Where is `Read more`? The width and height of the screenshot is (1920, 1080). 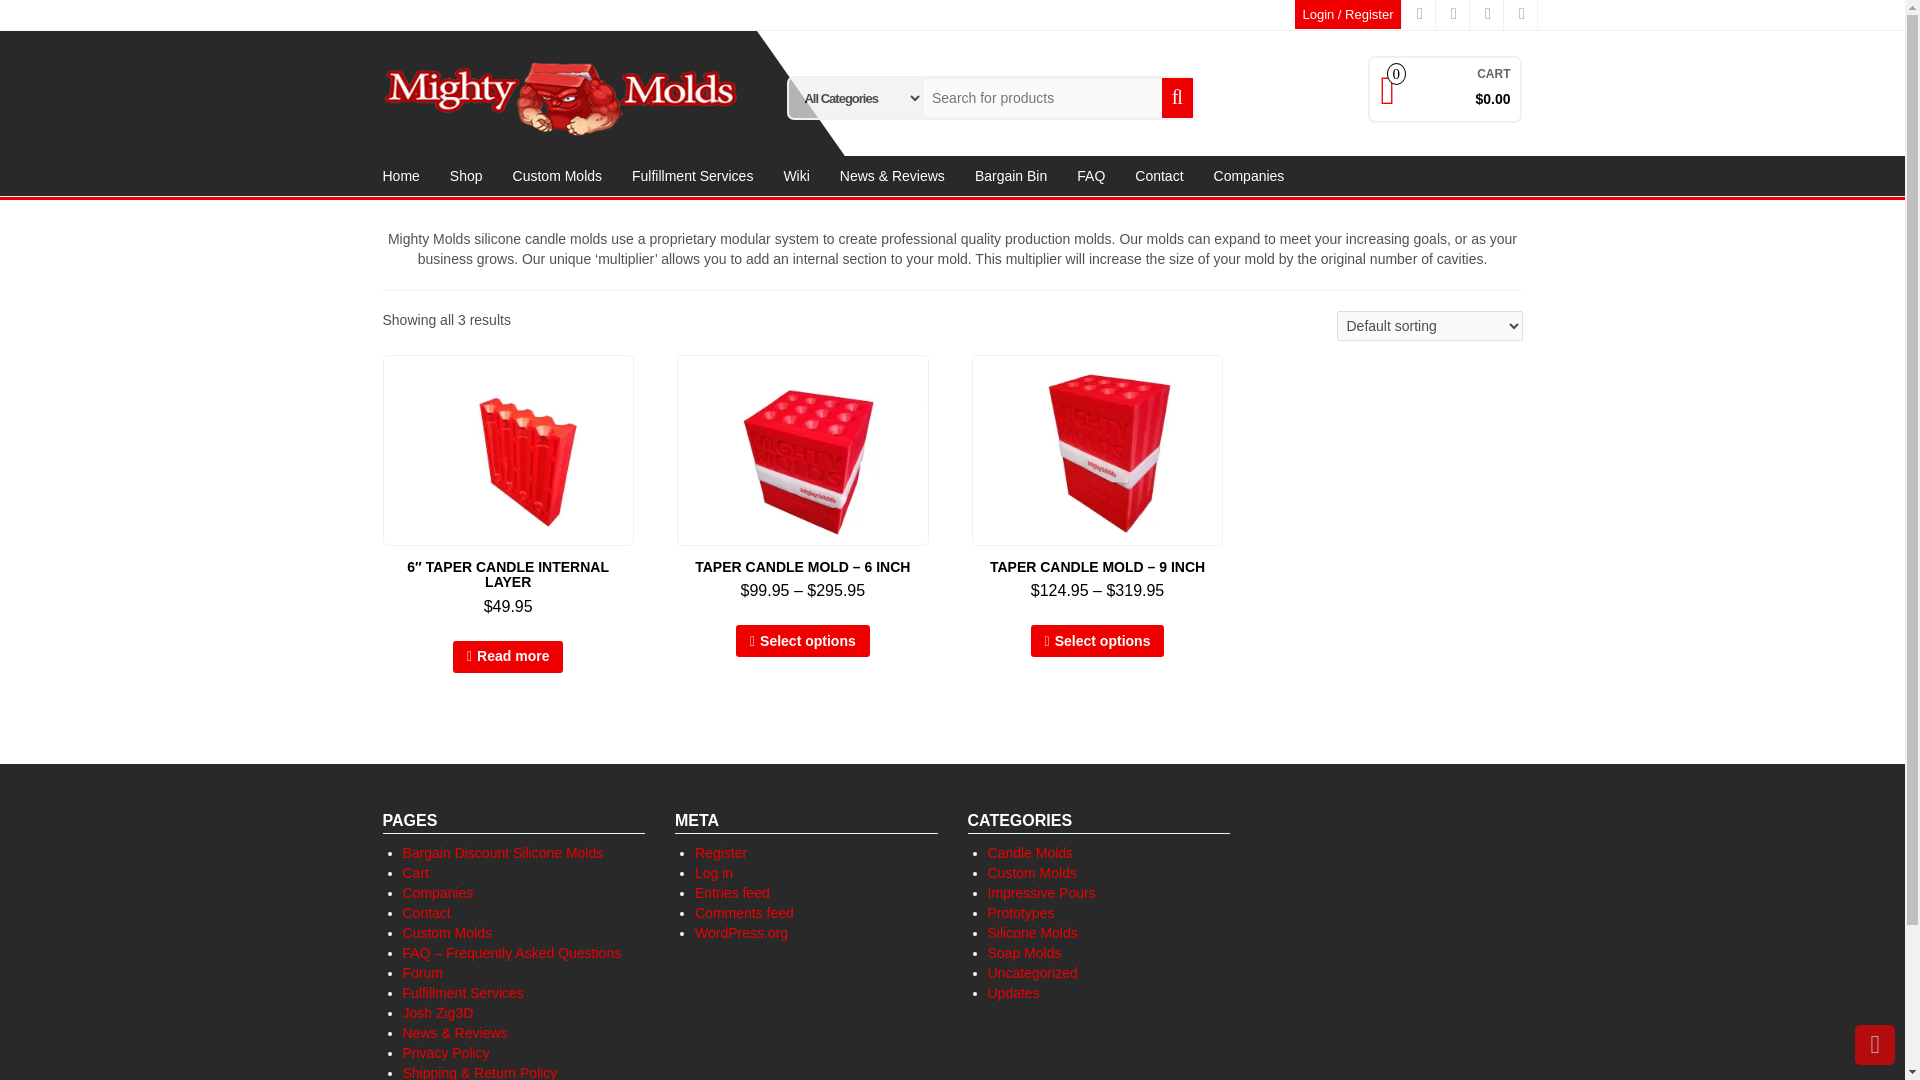 Read more is located at coordinates (508, 656).